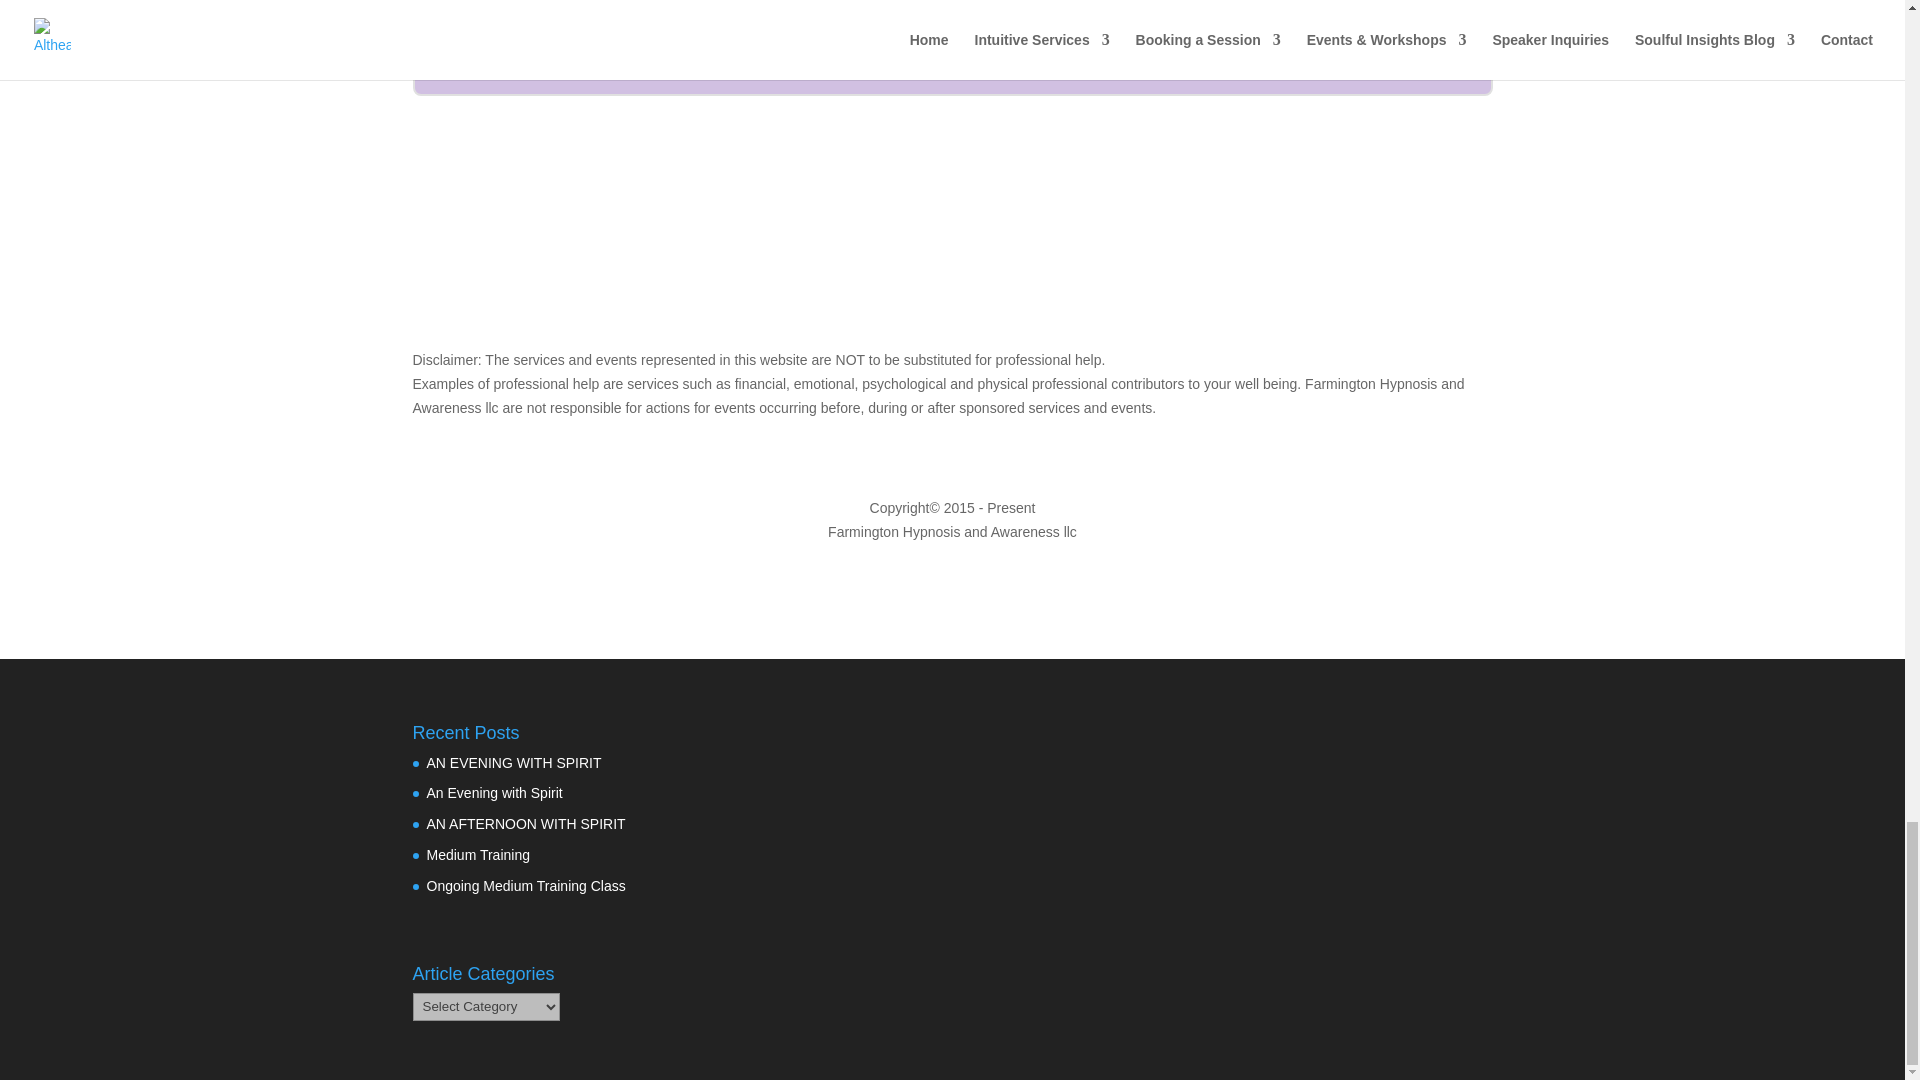  What do you see at coordinates (728, 30) in the screenshot?
I see `on` at bounding box center [728, 30].